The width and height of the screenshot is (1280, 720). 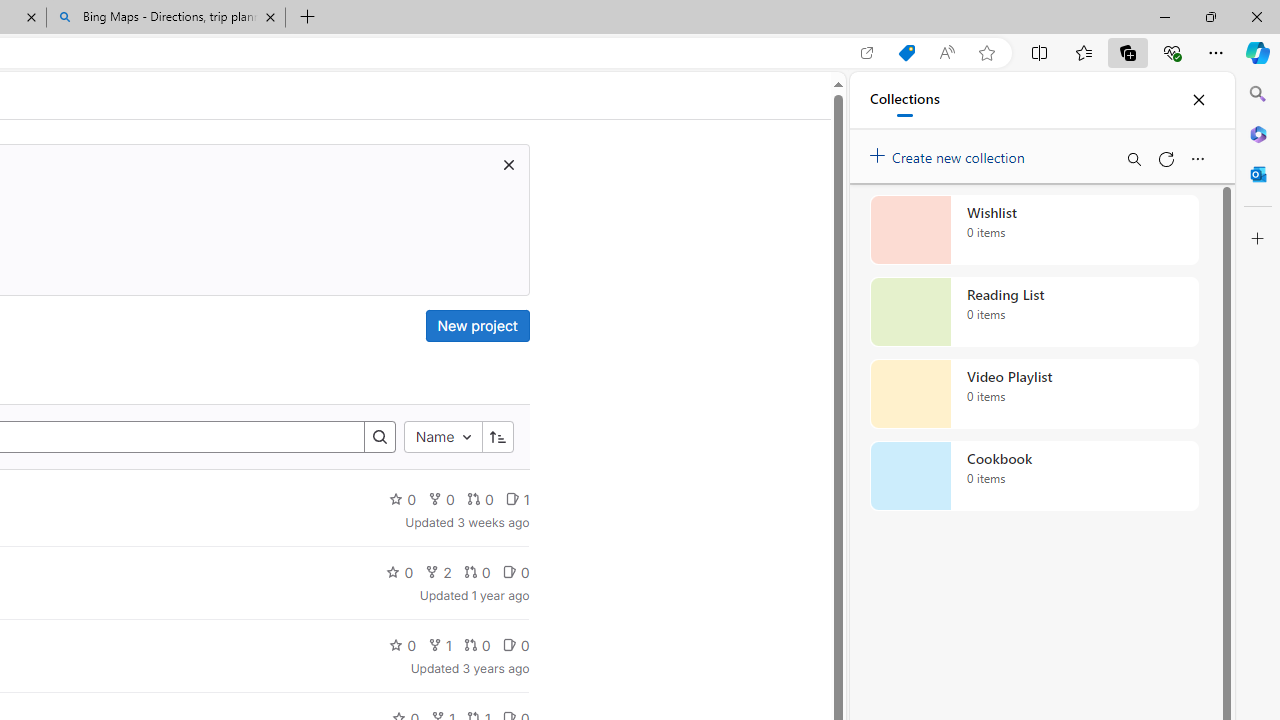 What do you see at coordinates (1034, 394) in the screenshot?
I see `Video Playlist collection, 0 items` at bounding box center [1034, 394].